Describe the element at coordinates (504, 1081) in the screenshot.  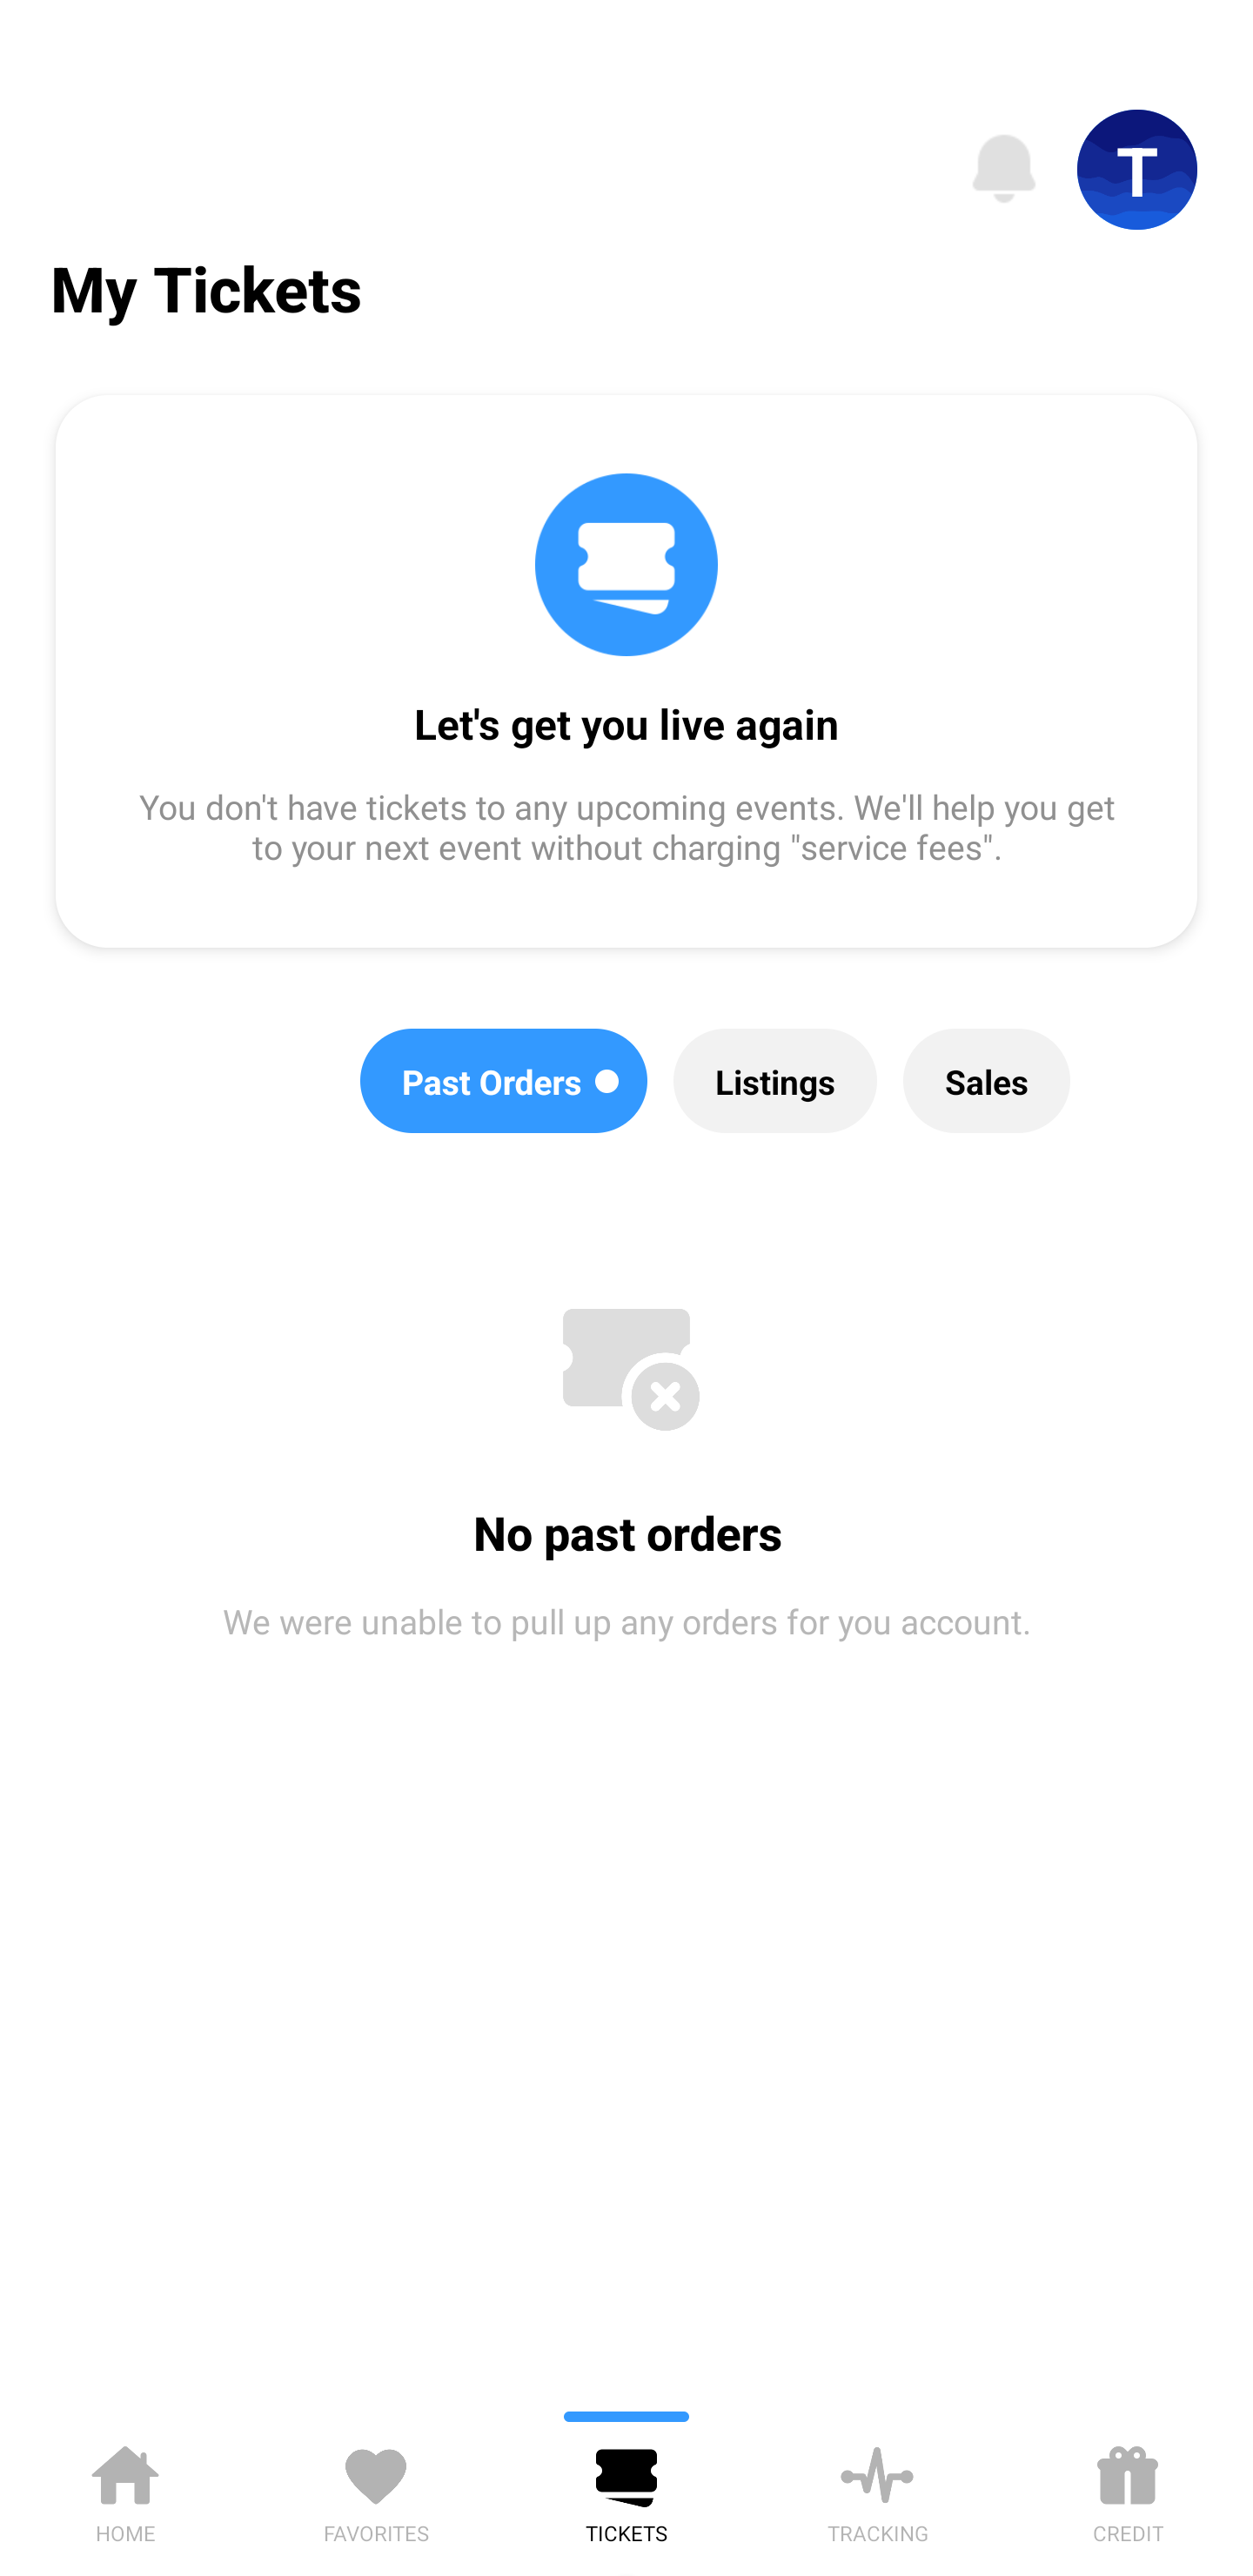
I see `Past Orders` at that location.